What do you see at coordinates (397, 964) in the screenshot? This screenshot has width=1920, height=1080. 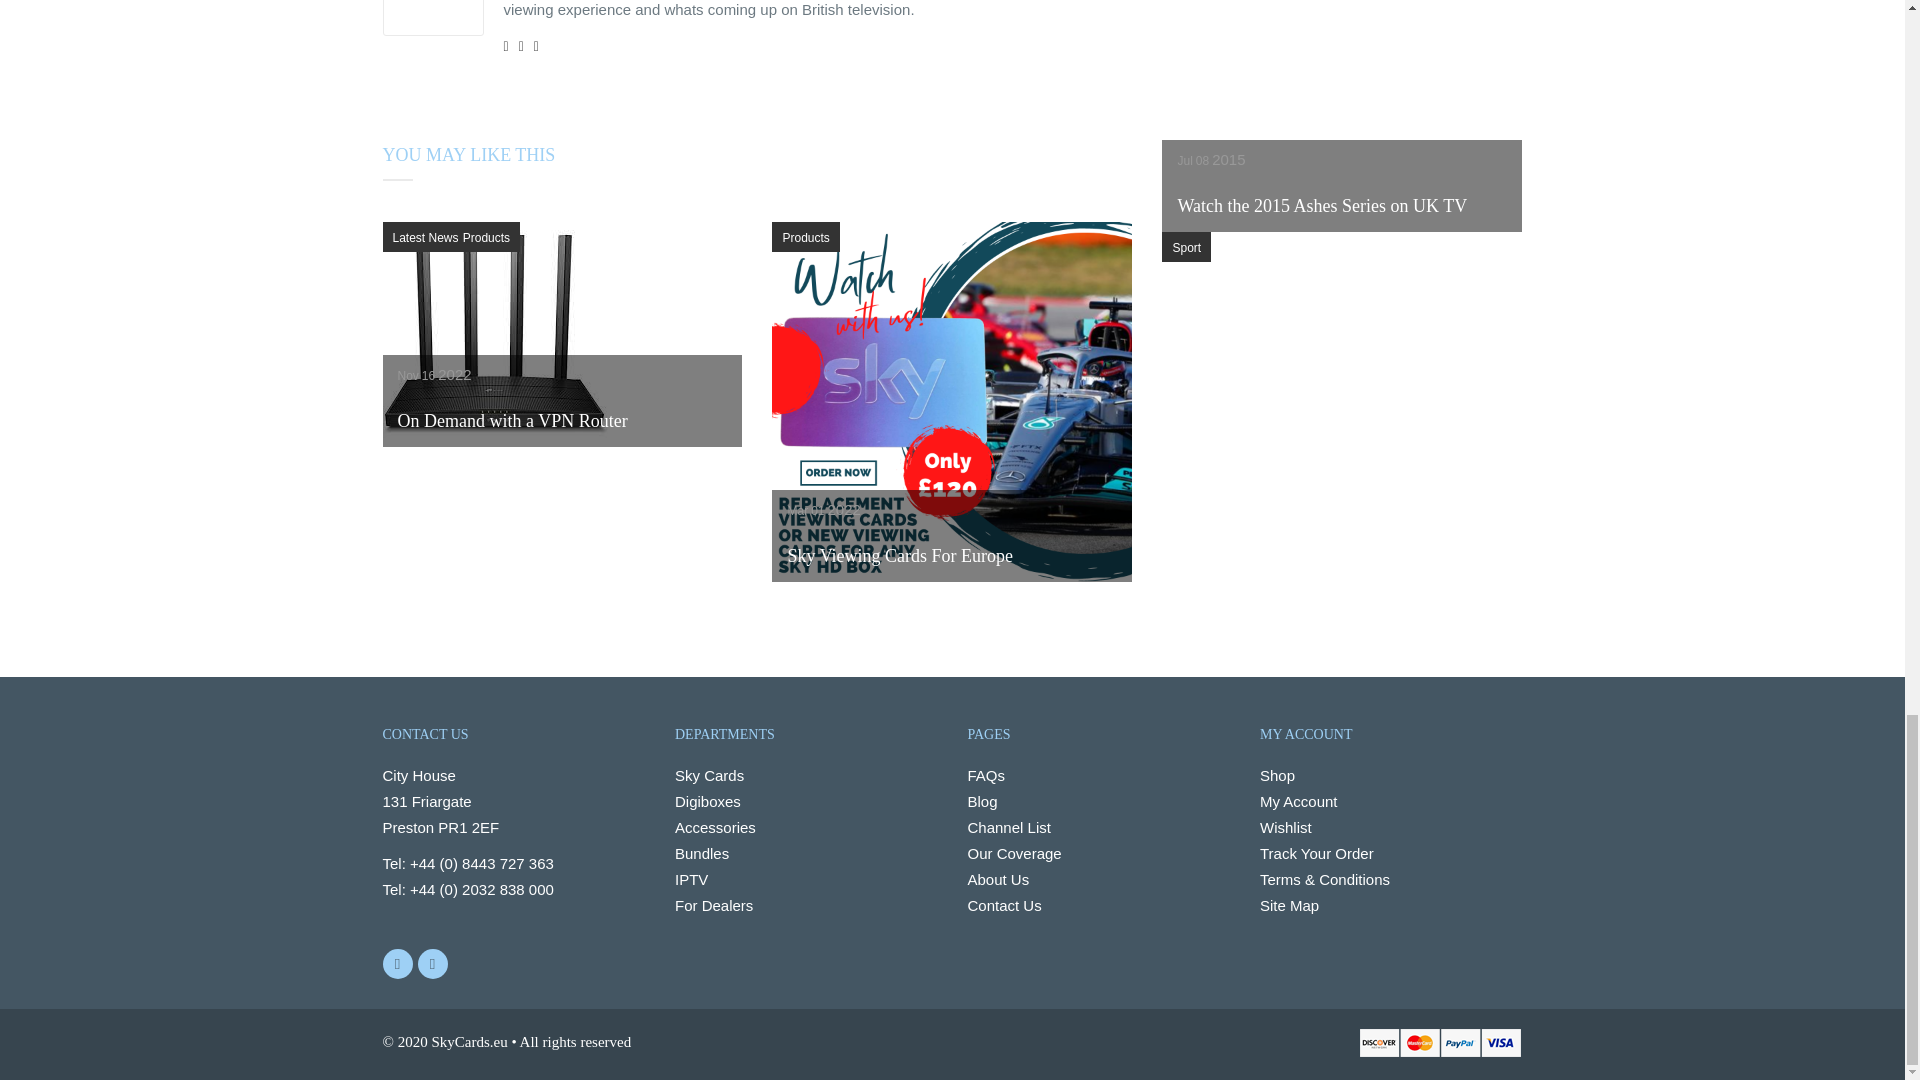 I see `Twitter` at bounding box center [397, 964].